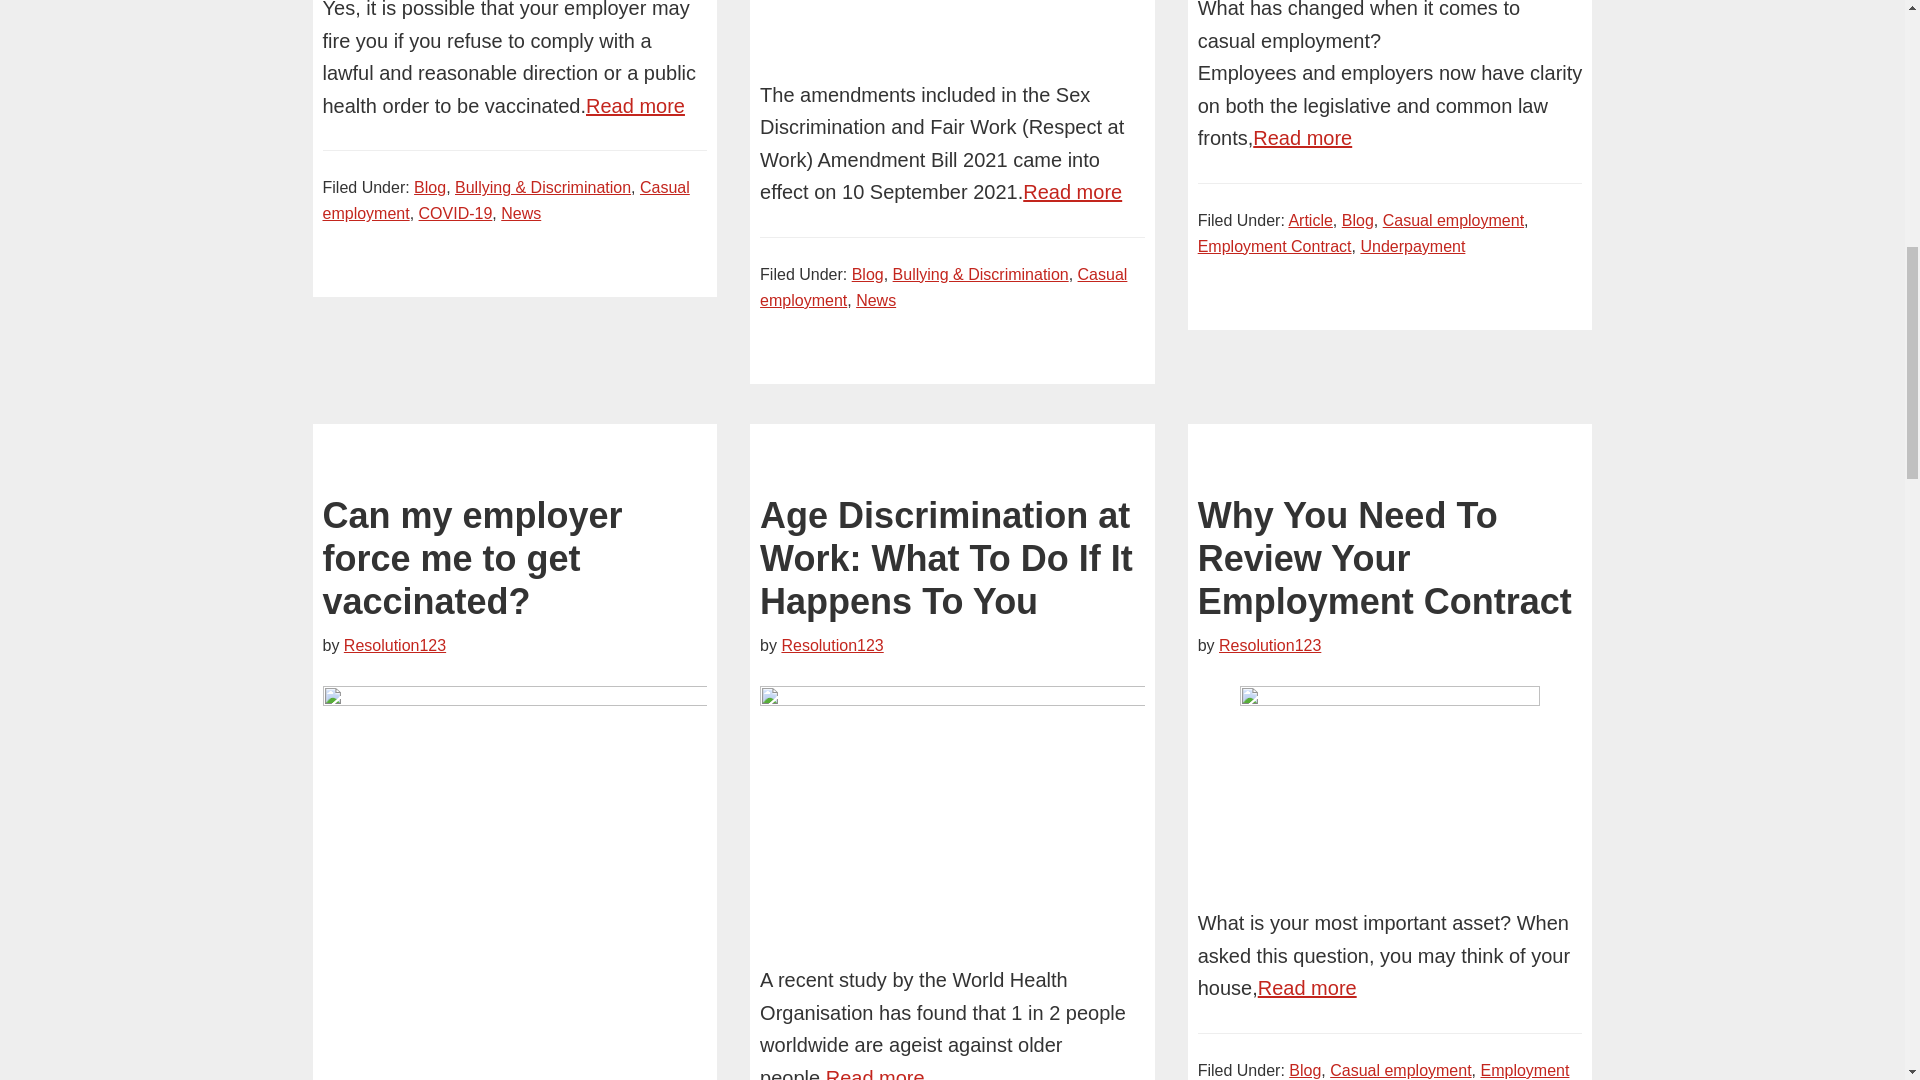 This screenshot has width=1920, height=1080. I want to click on Casual employment, so click(506, 200).